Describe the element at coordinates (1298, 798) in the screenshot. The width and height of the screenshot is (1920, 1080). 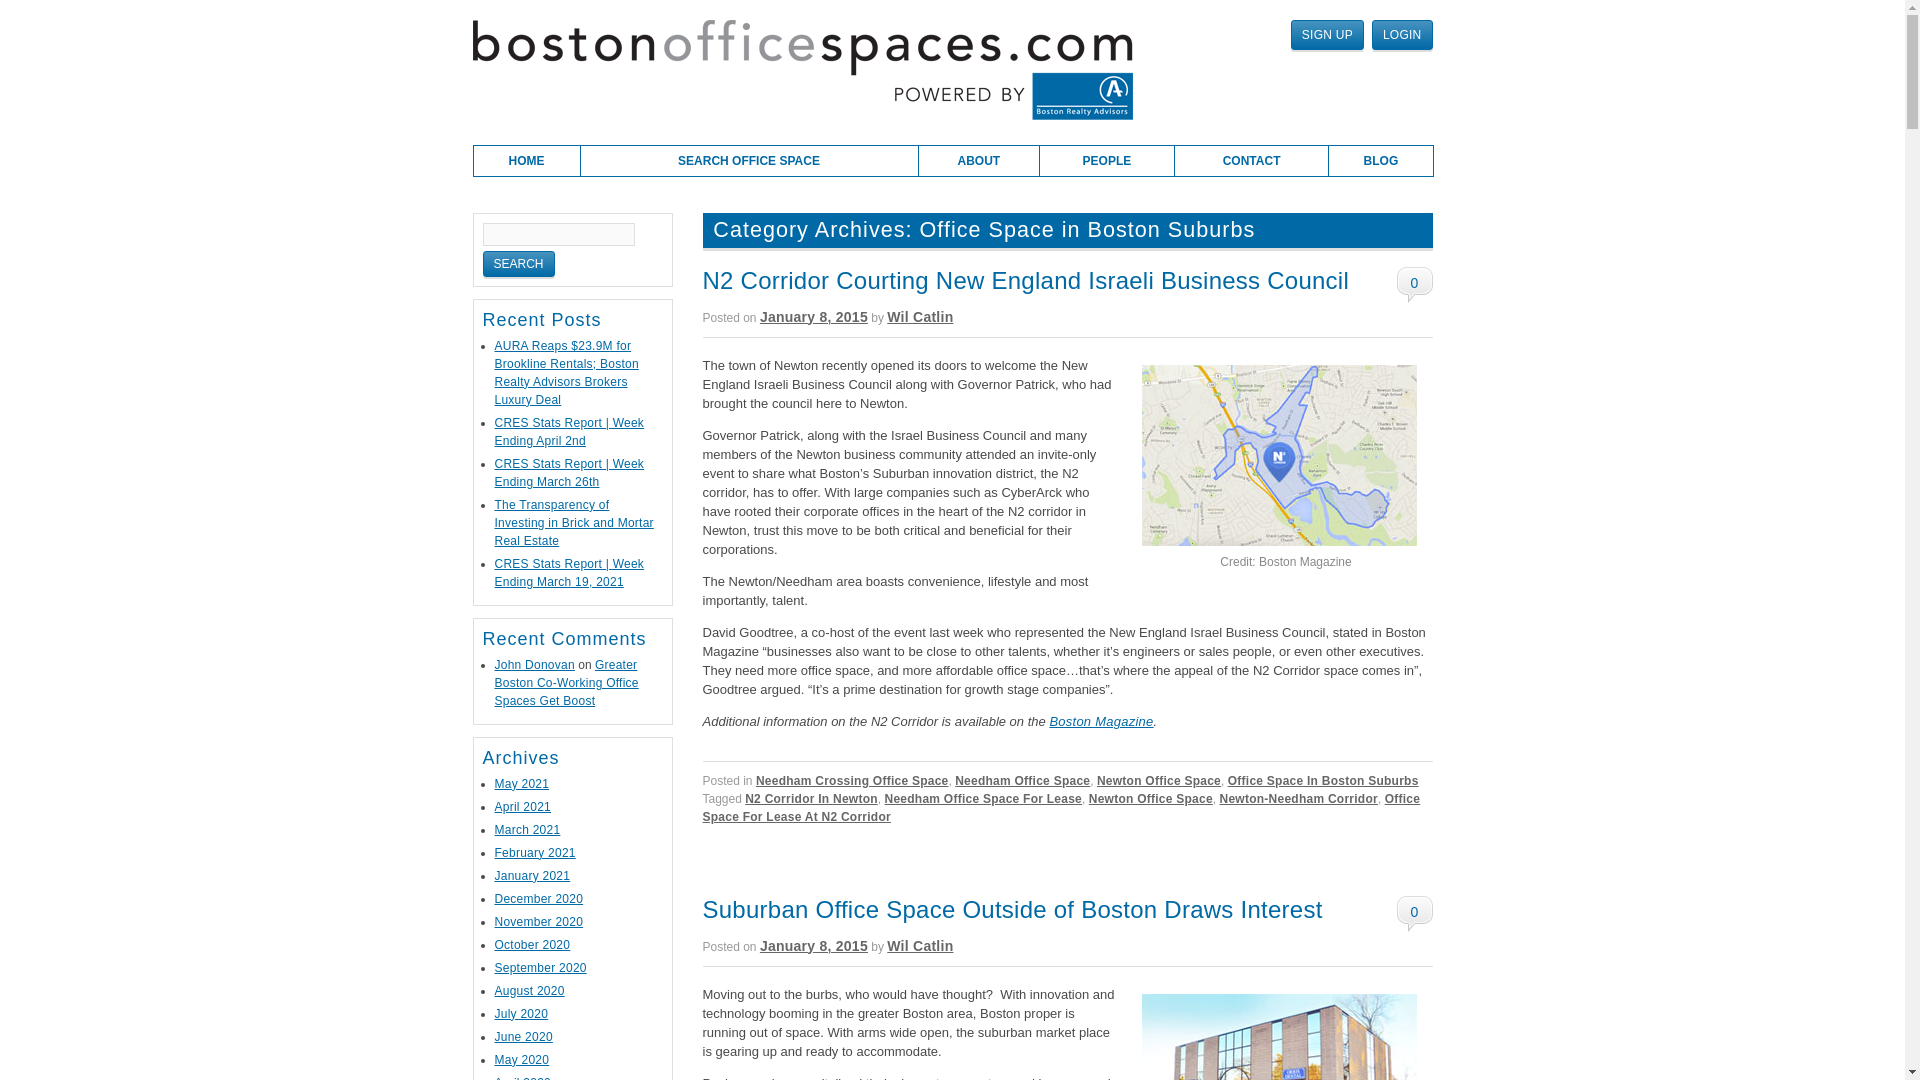
I see `Newton-Needham Corridor` at that location.